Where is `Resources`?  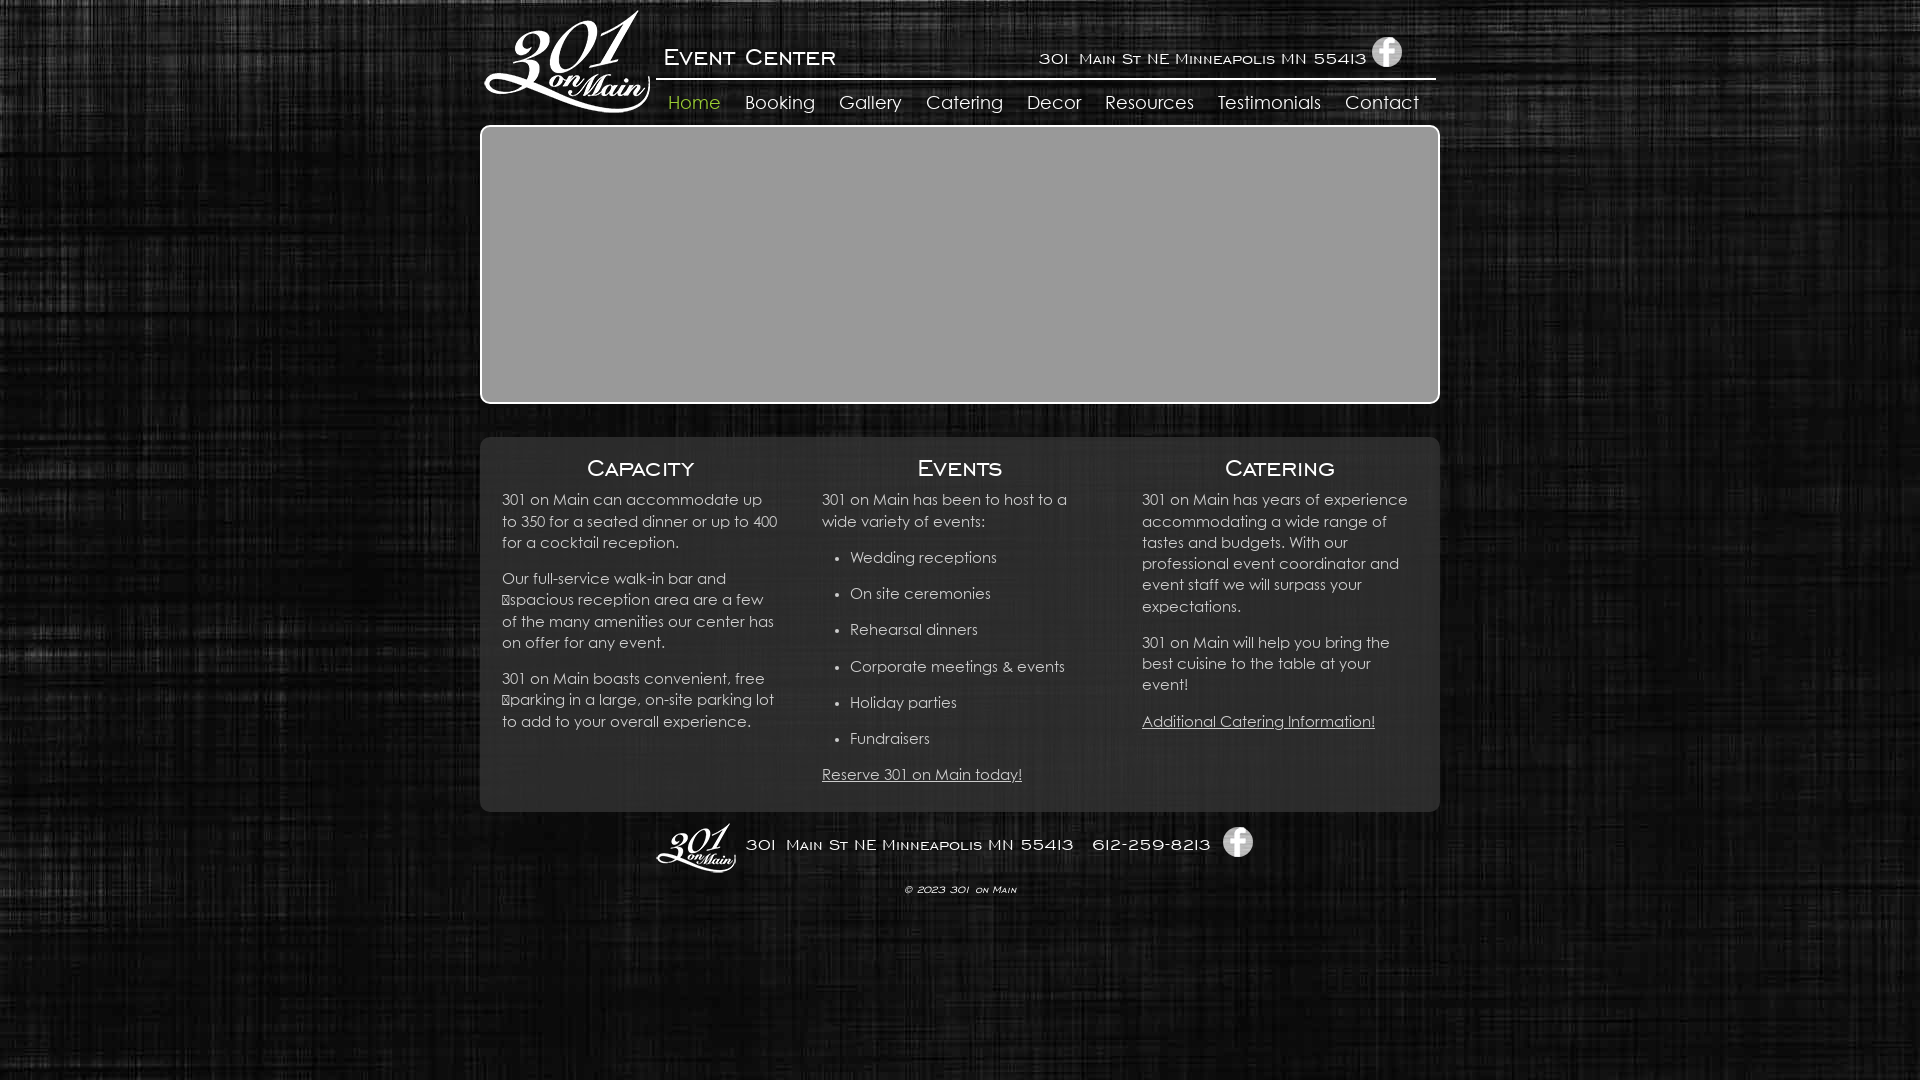
Resources is located at coordinates (1150, 104).